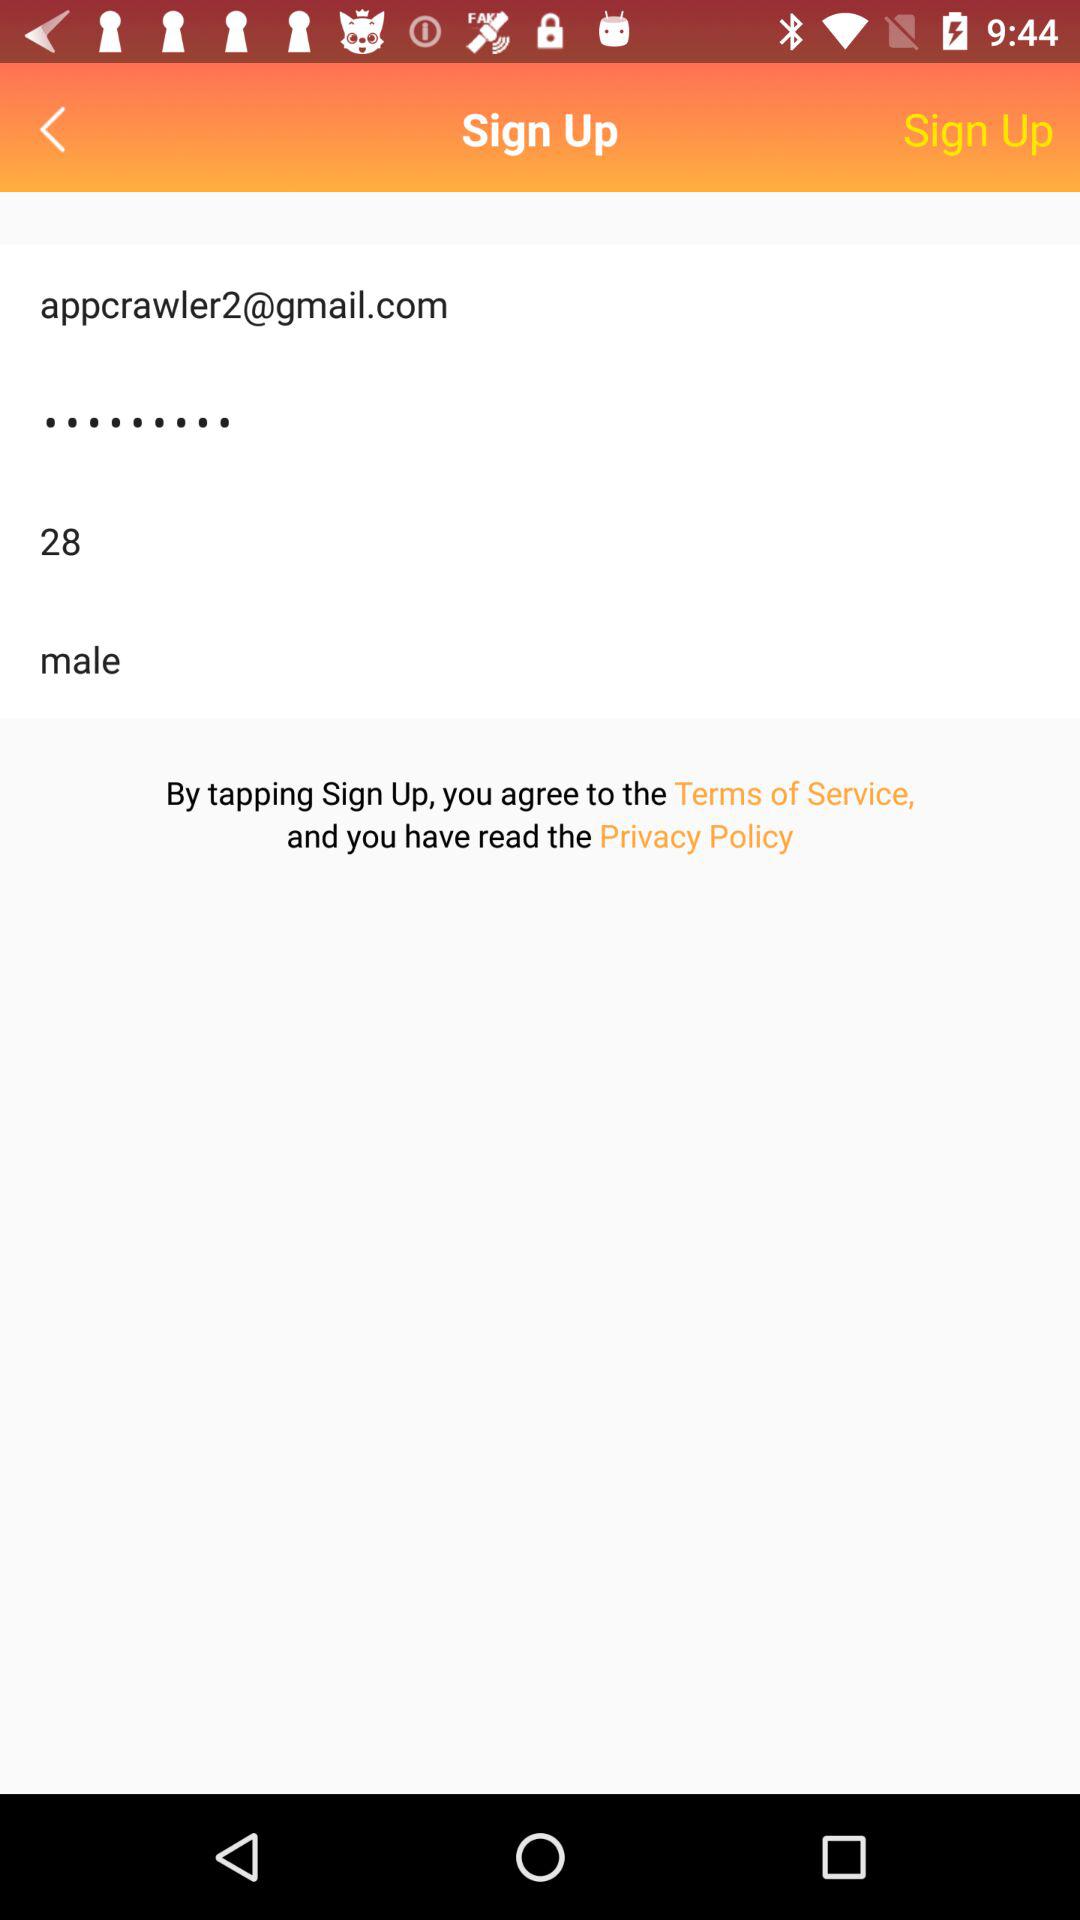 Image resolution: width=1080 pixels, height=1920 pixels. I want to click on open item above male icon, so click(540, 540).